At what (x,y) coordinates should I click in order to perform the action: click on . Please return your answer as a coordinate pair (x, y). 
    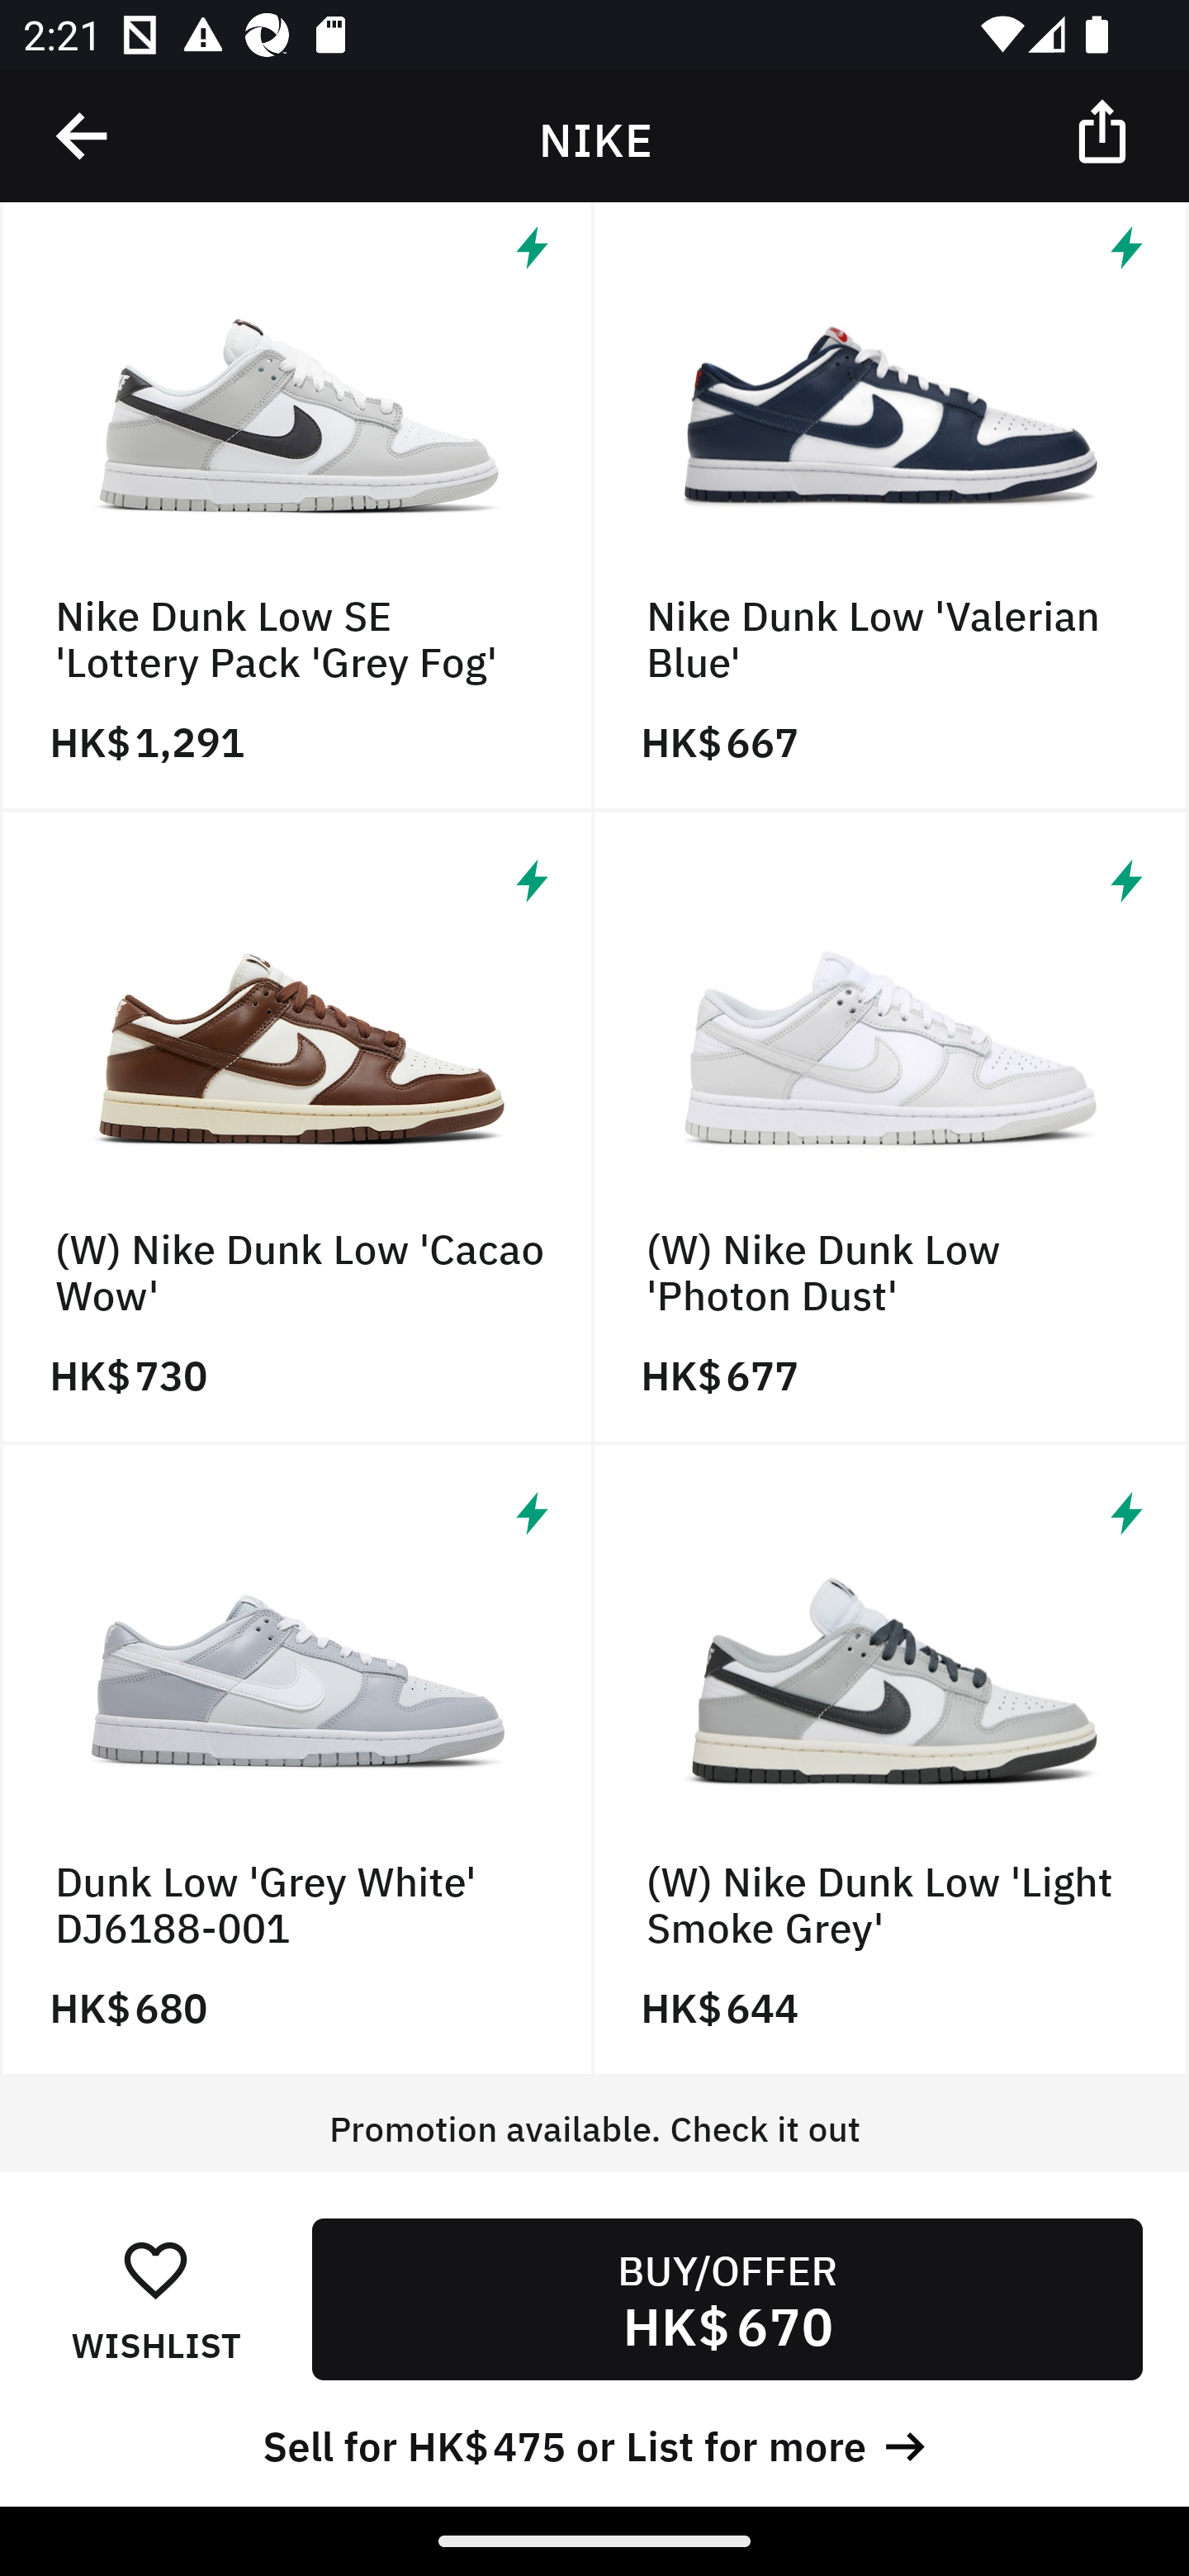
    Looking at the image, I should click on (83, 136).